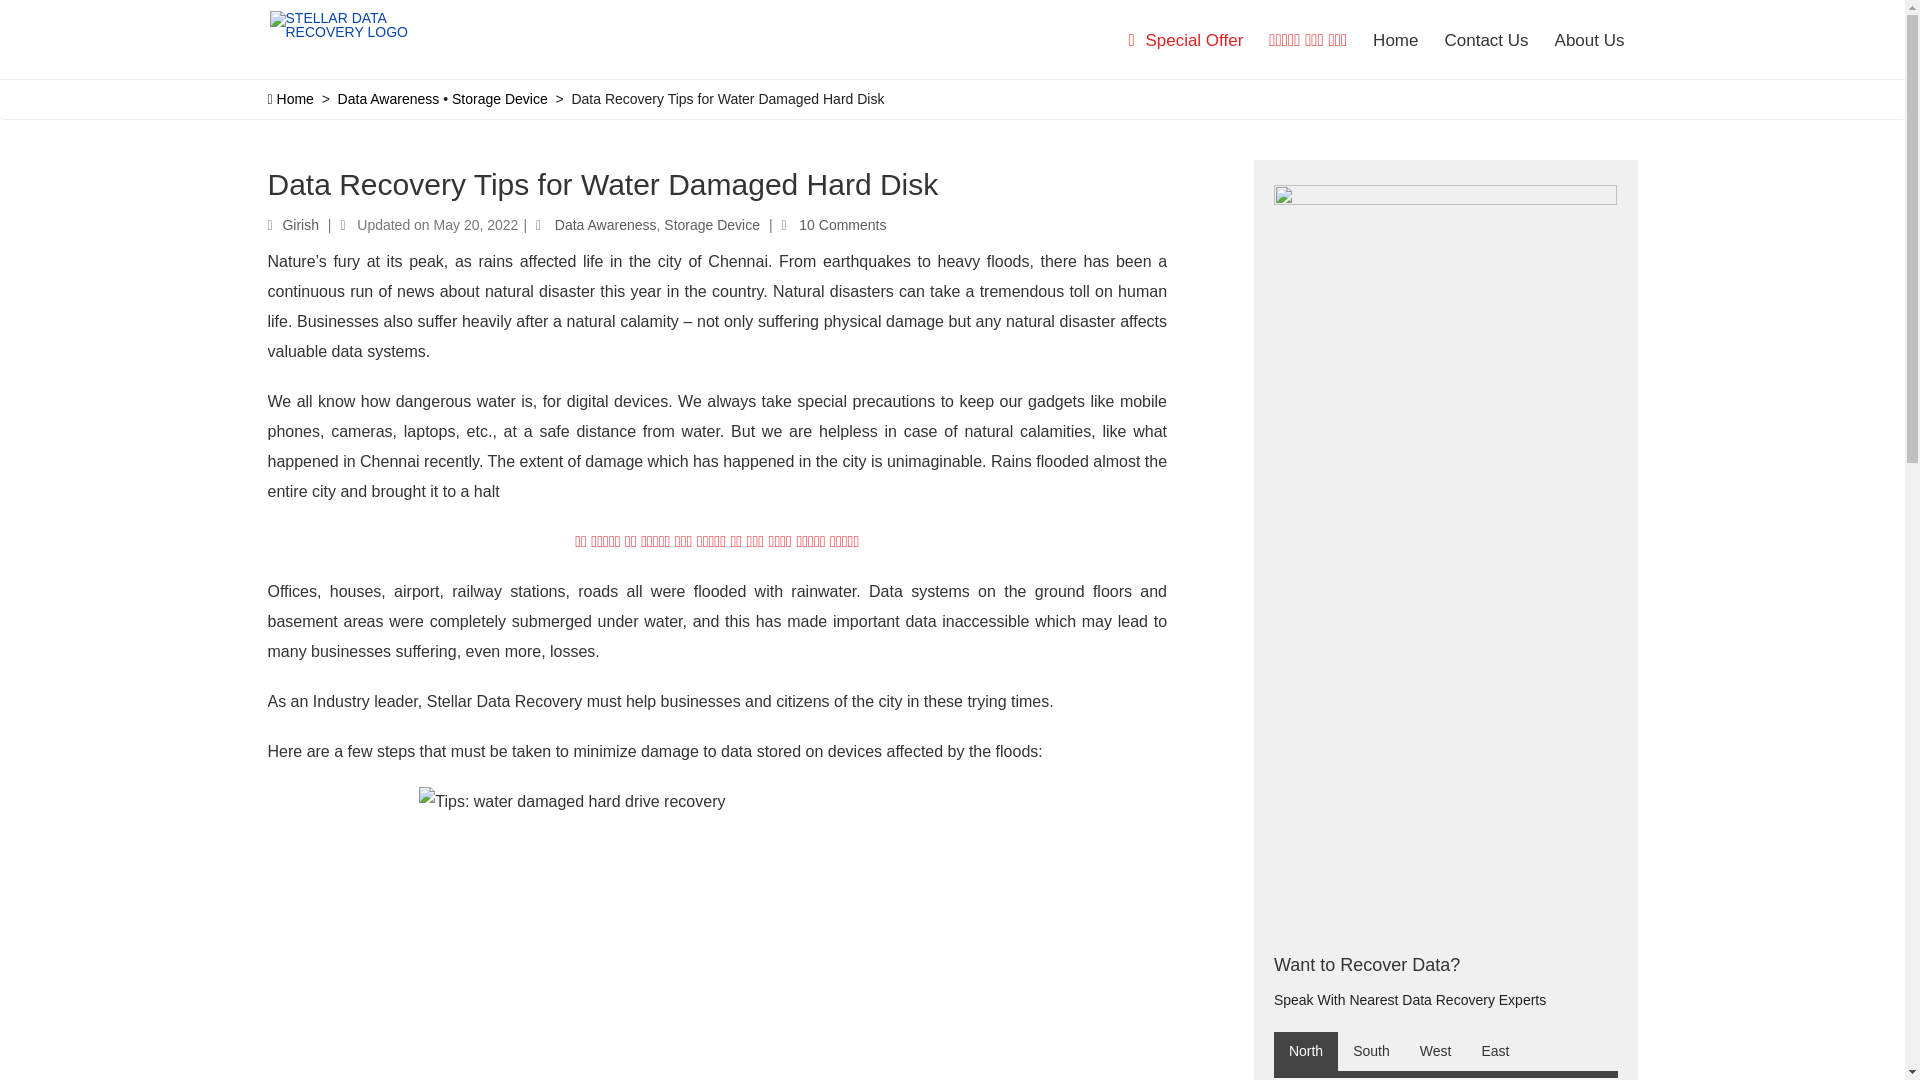 The width and height of the screenshot is (1920, 1080). Describe the element at coordinates (1495, 1052) in the screenshot. I see `East` at that location.